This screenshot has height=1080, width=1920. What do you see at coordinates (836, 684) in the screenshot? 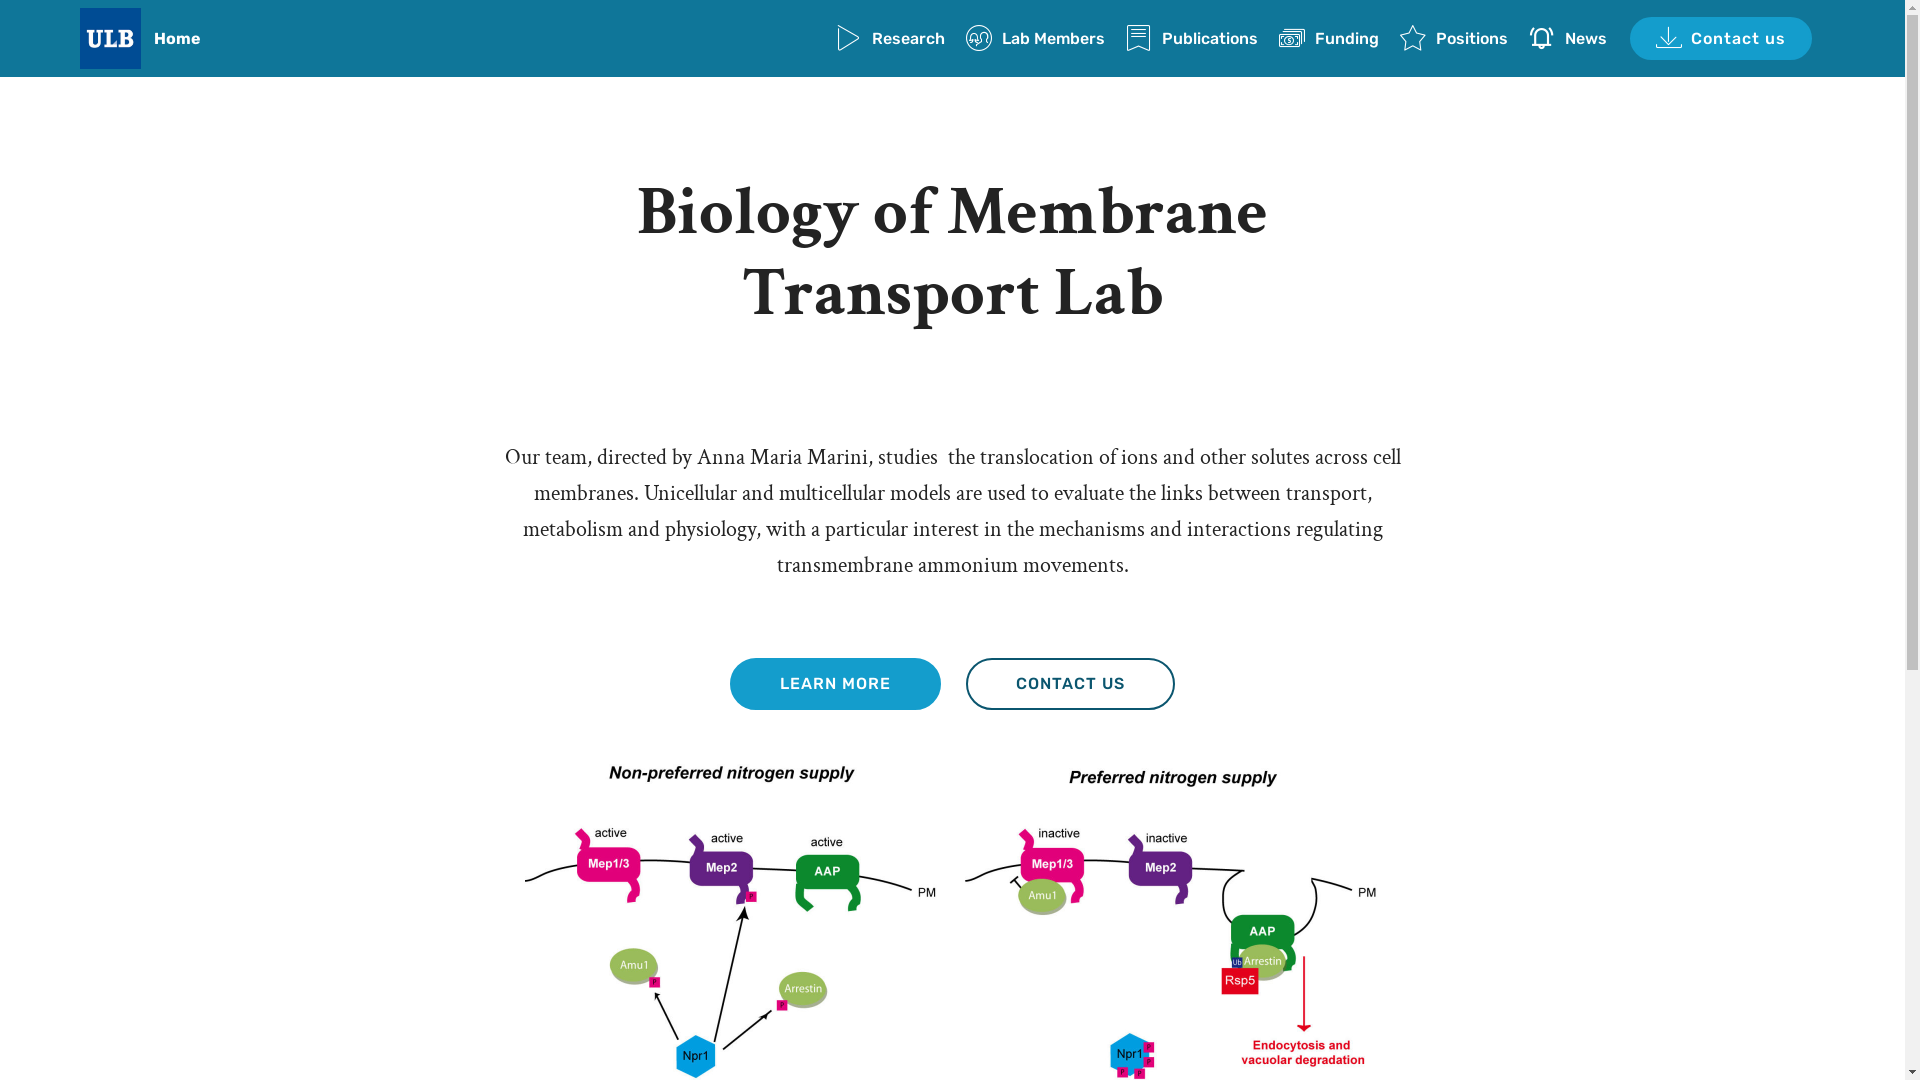
I see `LEARN MORE` at bounding box center [836, 684].